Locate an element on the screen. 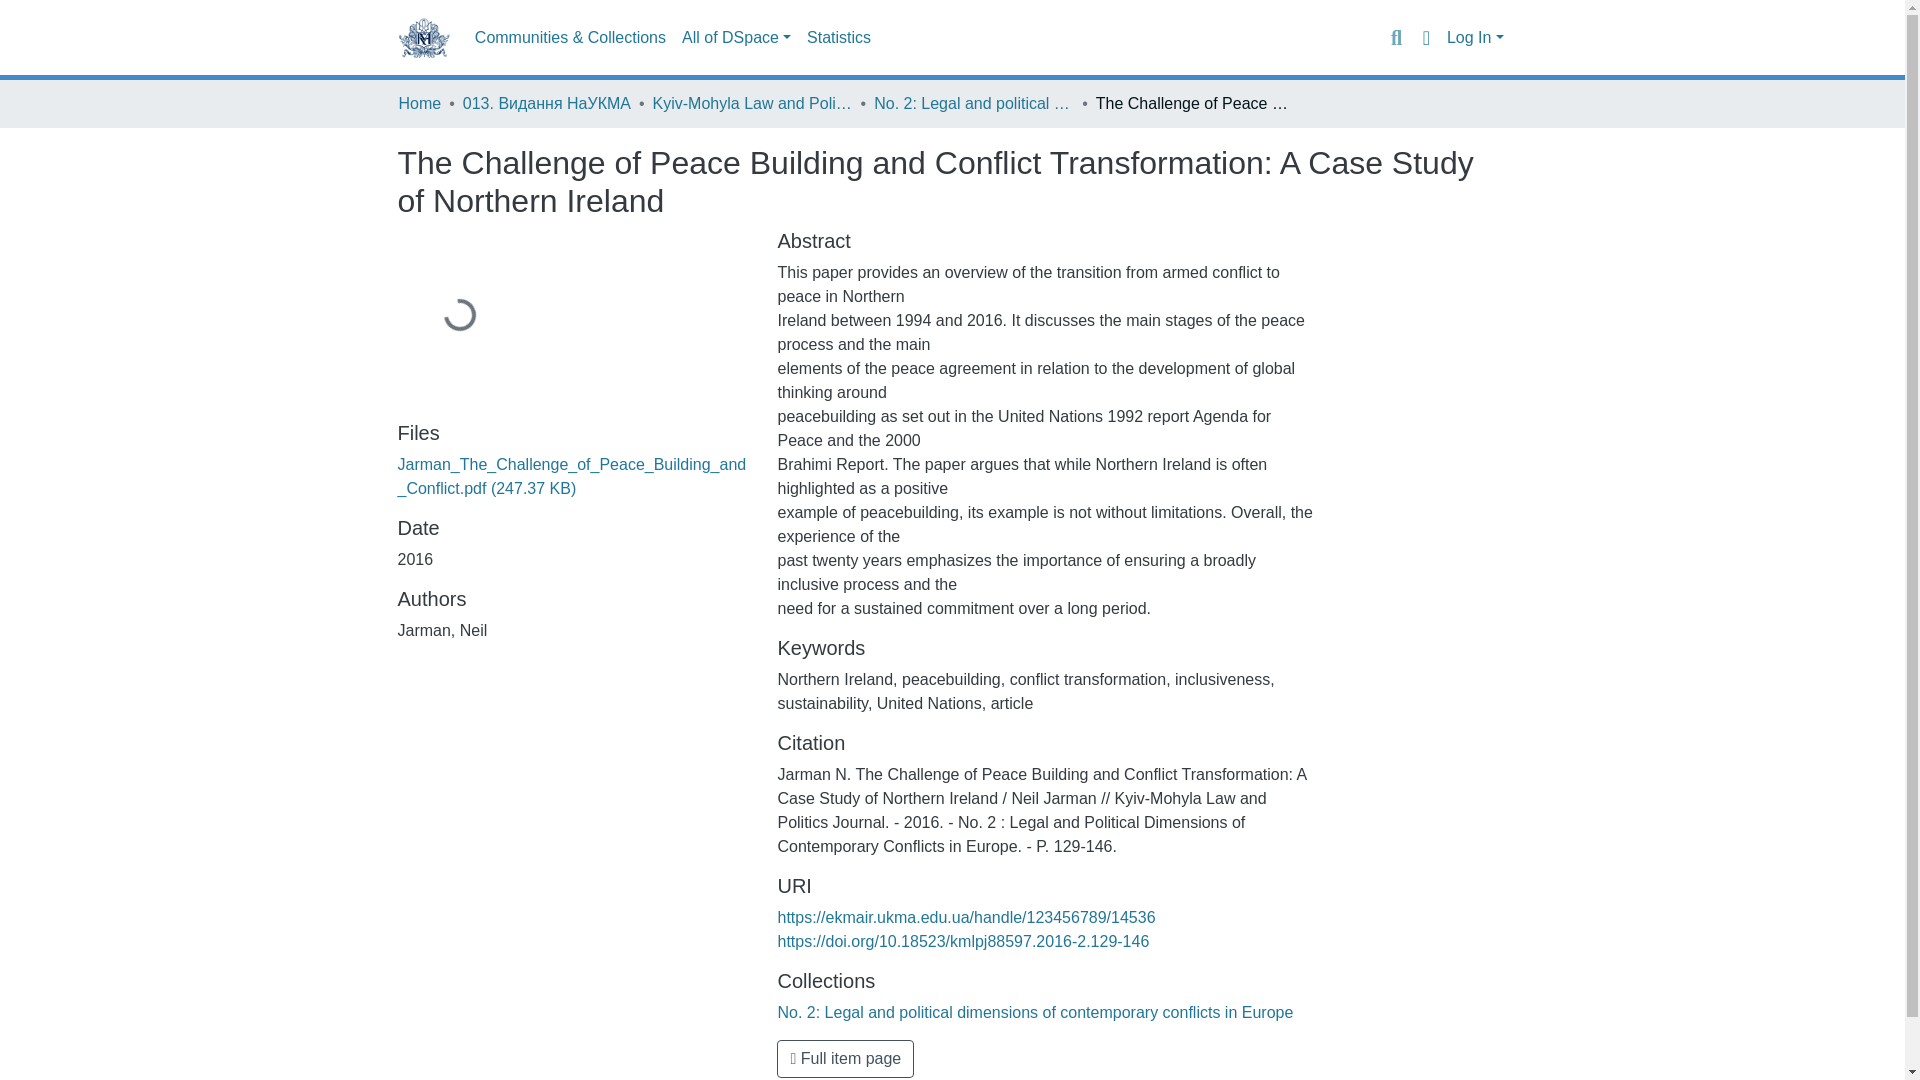 This screenshot has height=1080, width=1920. Statistics is located at coordinates (838, 38).